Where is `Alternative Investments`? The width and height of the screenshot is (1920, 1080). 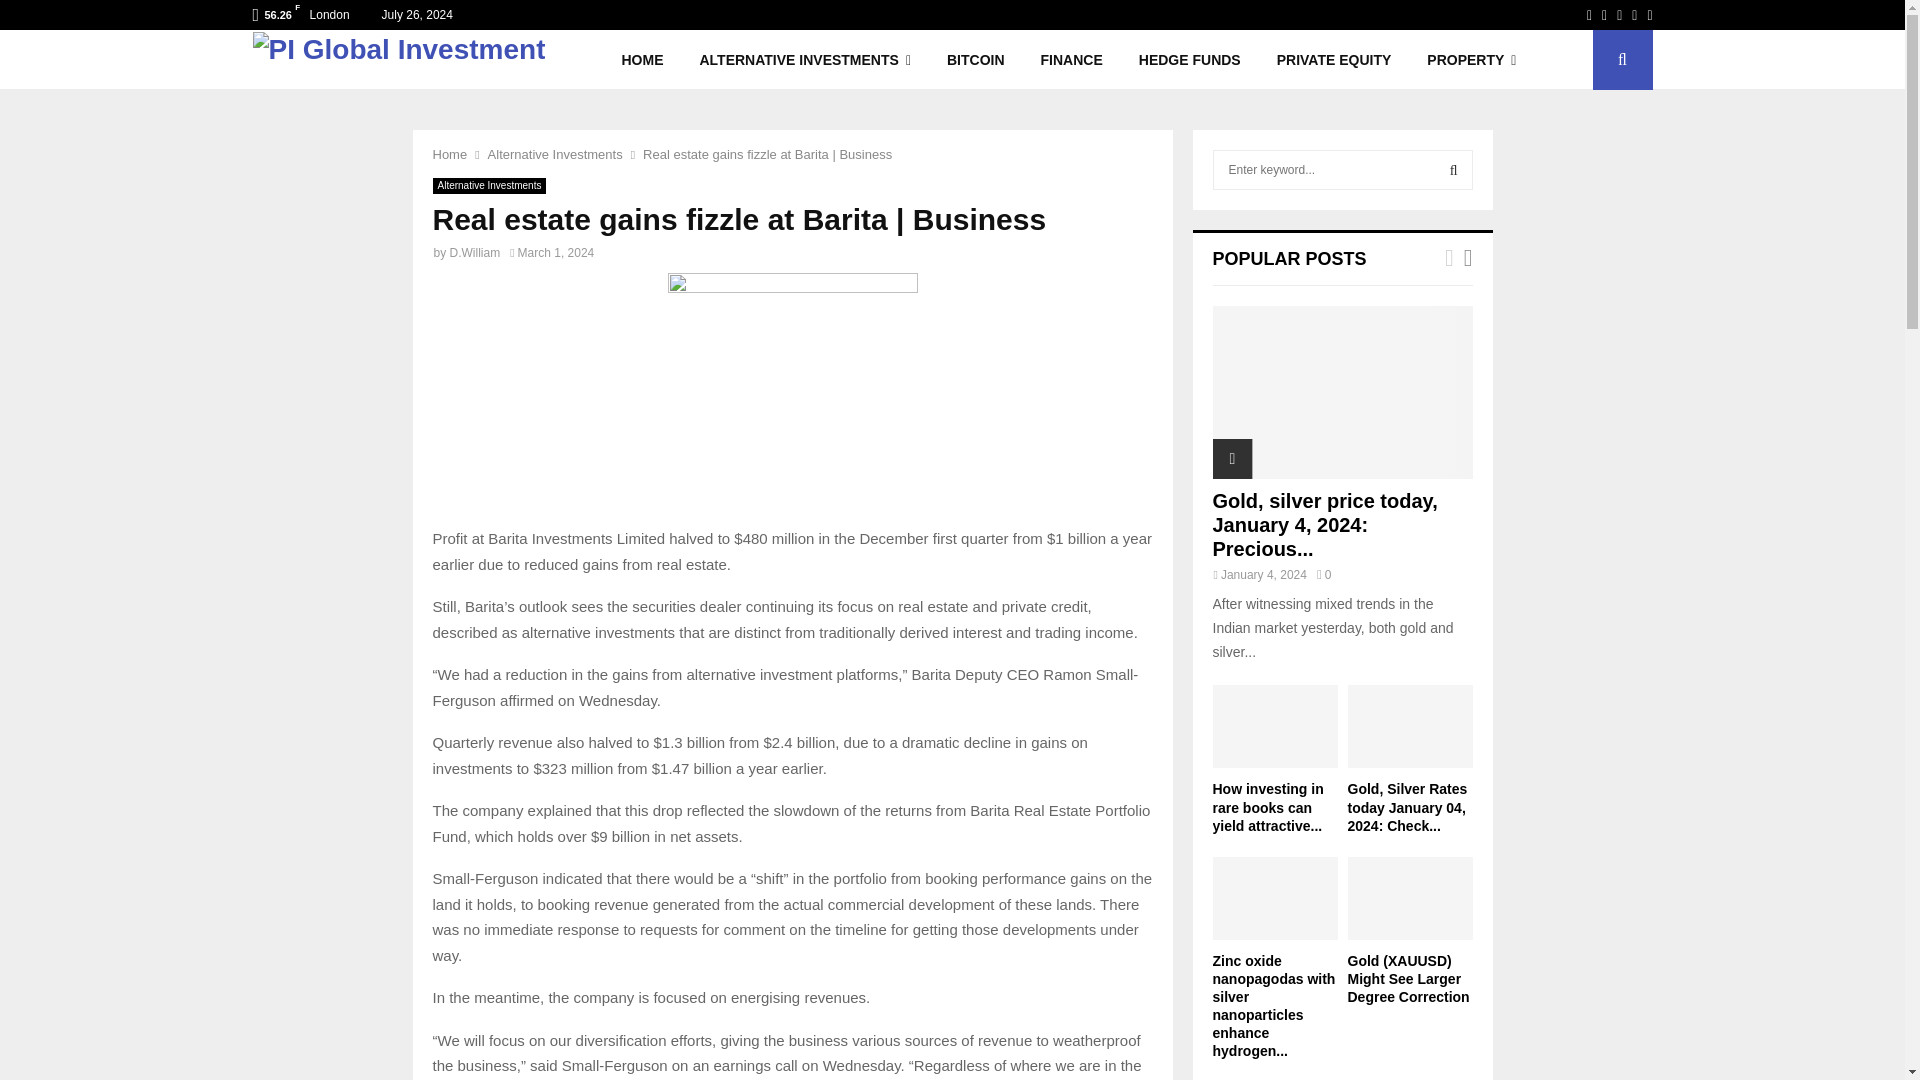
Alternative Investments is located at coordinates (554, 154).